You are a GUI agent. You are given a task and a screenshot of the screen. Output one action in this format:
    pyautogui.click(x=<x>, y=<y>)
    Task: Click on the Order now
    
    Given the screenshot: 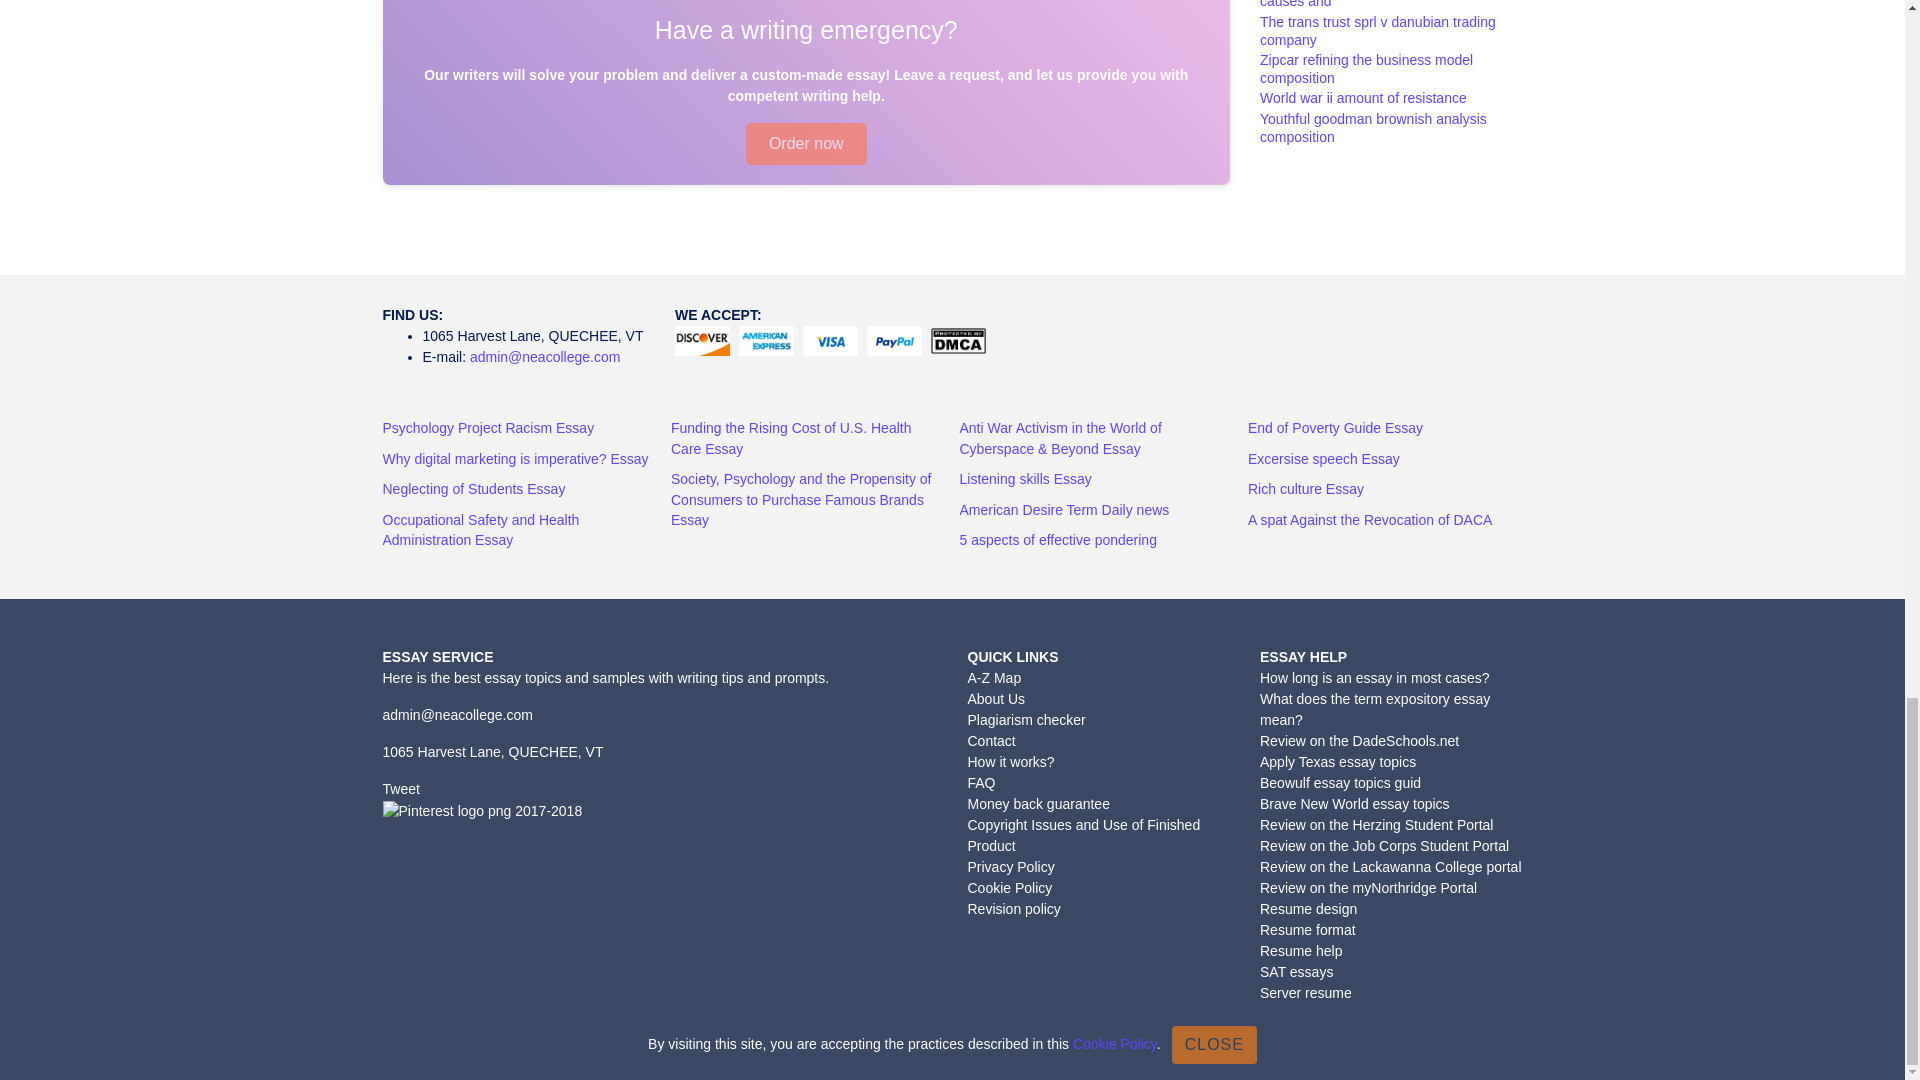 What is the action you would take?
    pyautogui.click(x=806, y=144)
    